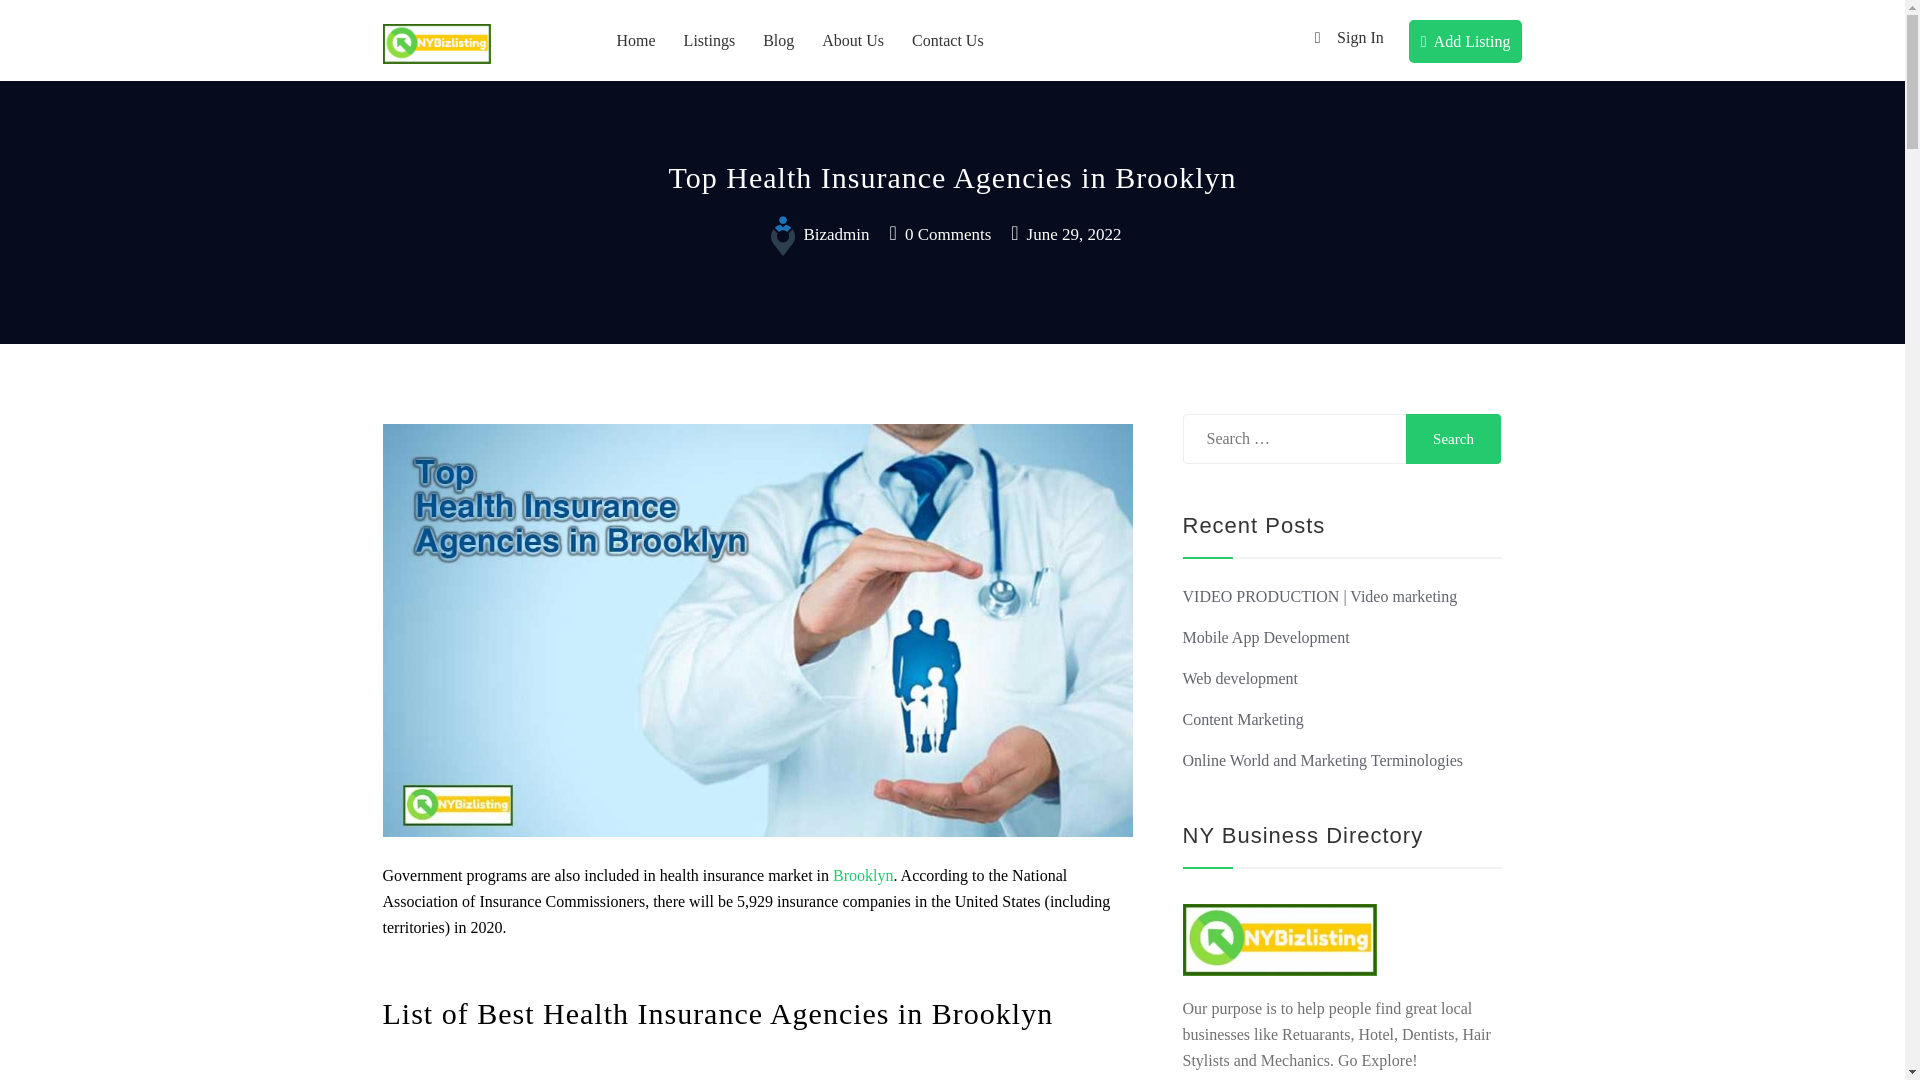 The image size is (1920, 1080). What do you see at coordinates (1453, 438) in the screenshot?
I see `Search` at bounding box center [1453, 438].